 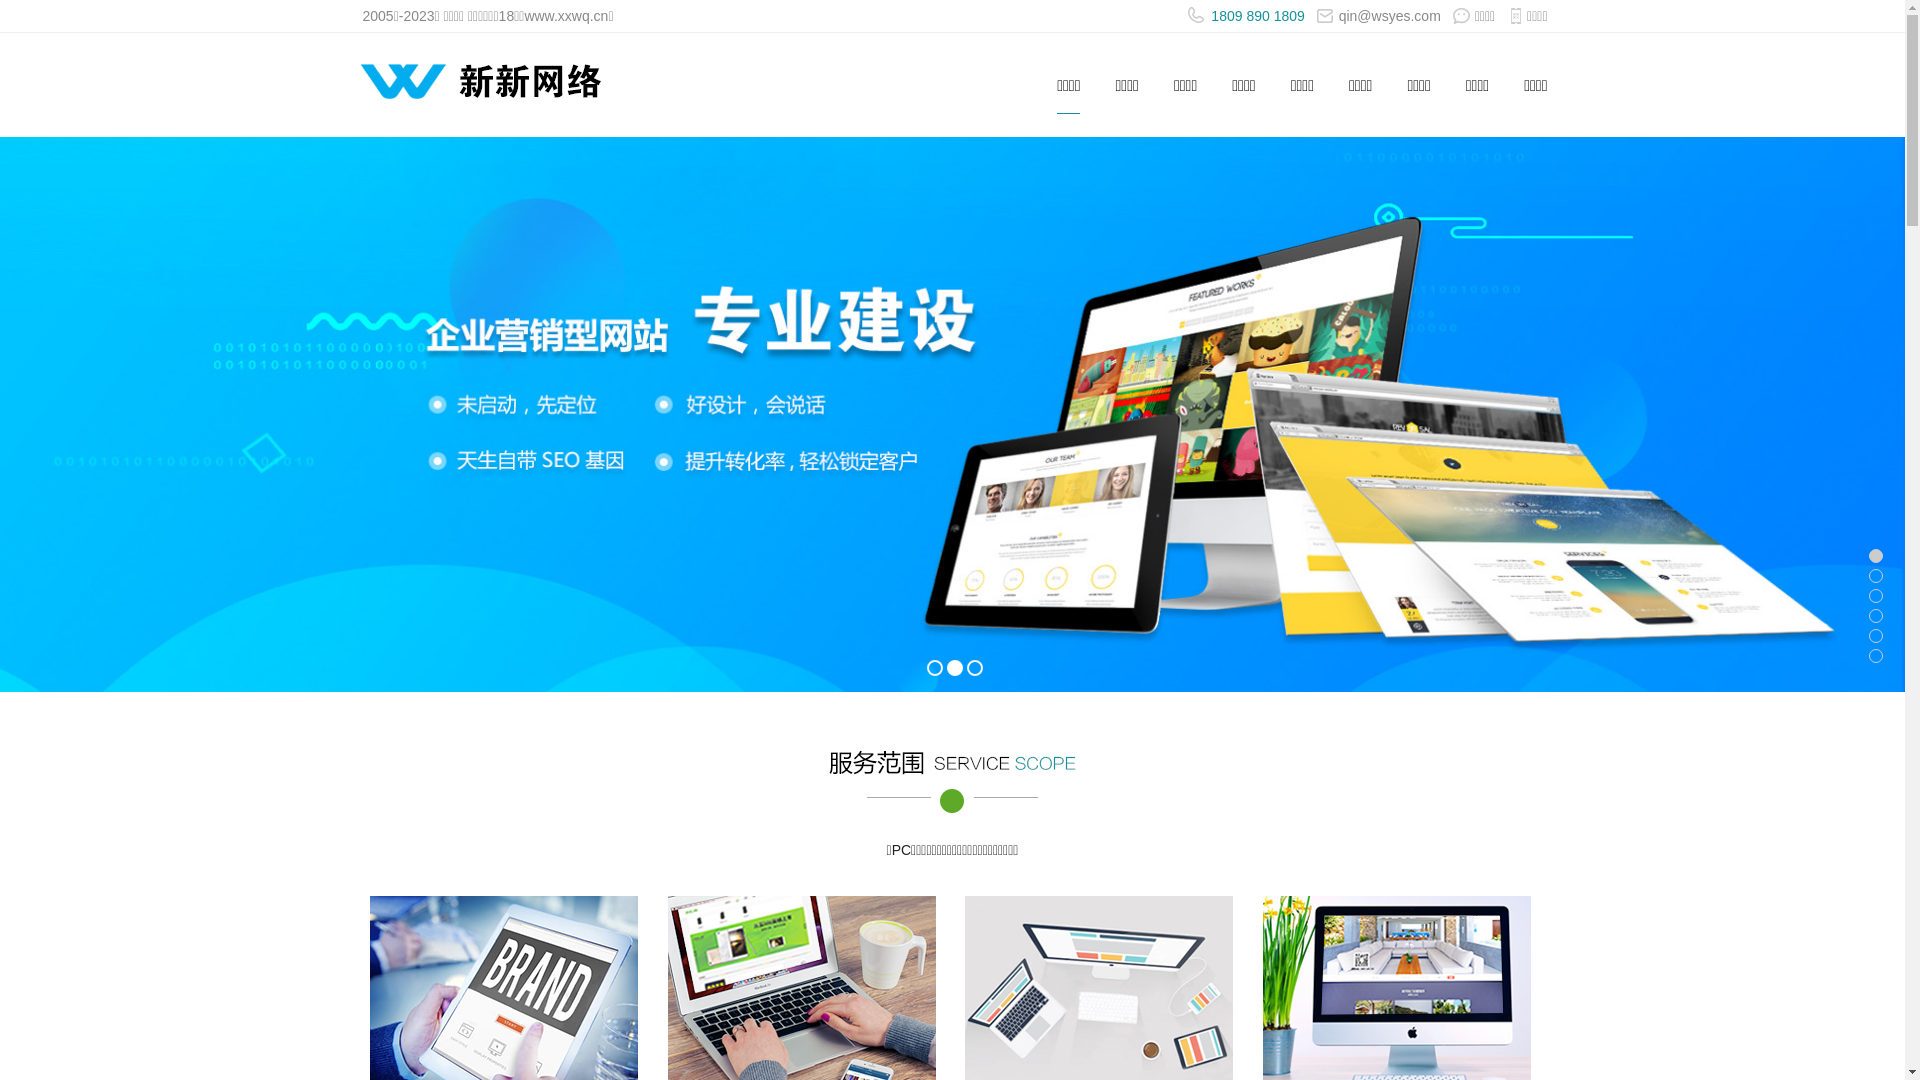 What do you see at coordinates (1379, 16) in the screenshot?
I see `qin@wsyes.com` at bounding box center [1379, 16].